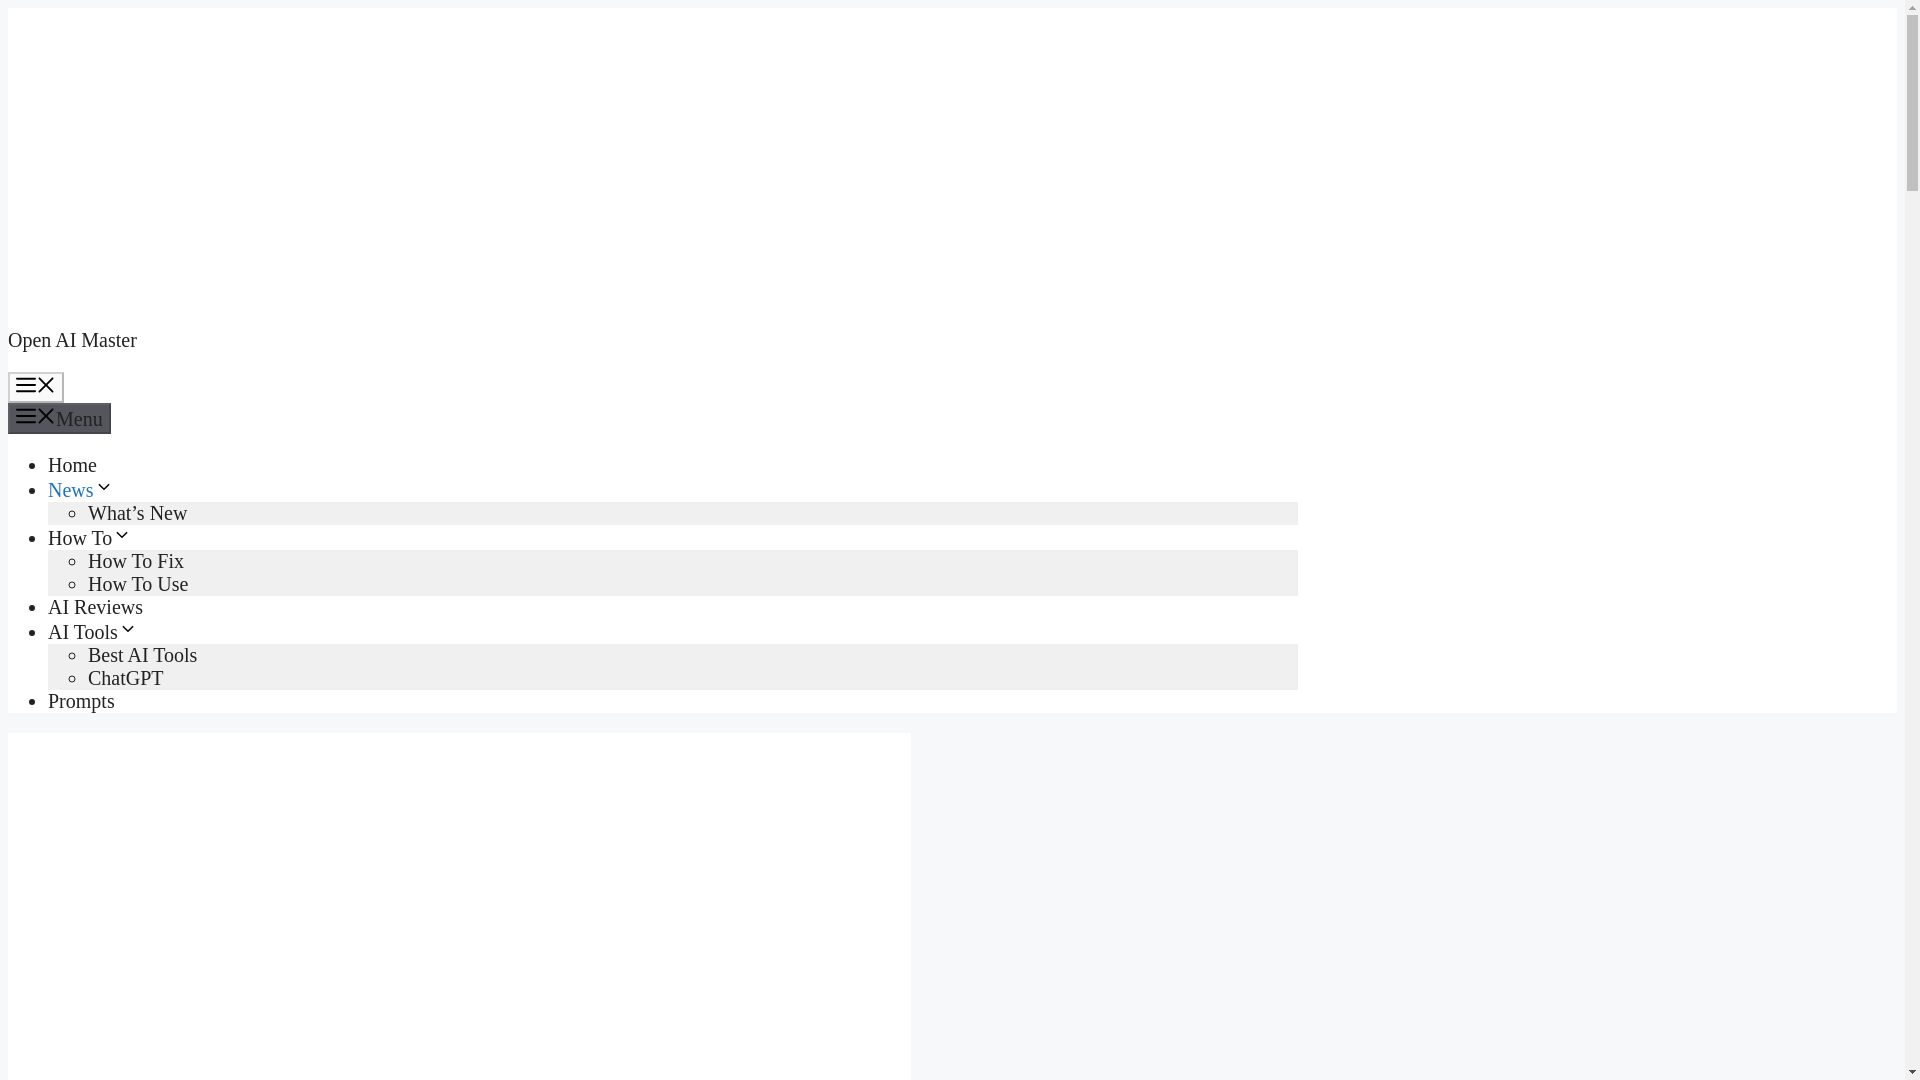 The height and width of the screenshot is (1080, 1920). I want to click on How To Fix, so click(136, 560).